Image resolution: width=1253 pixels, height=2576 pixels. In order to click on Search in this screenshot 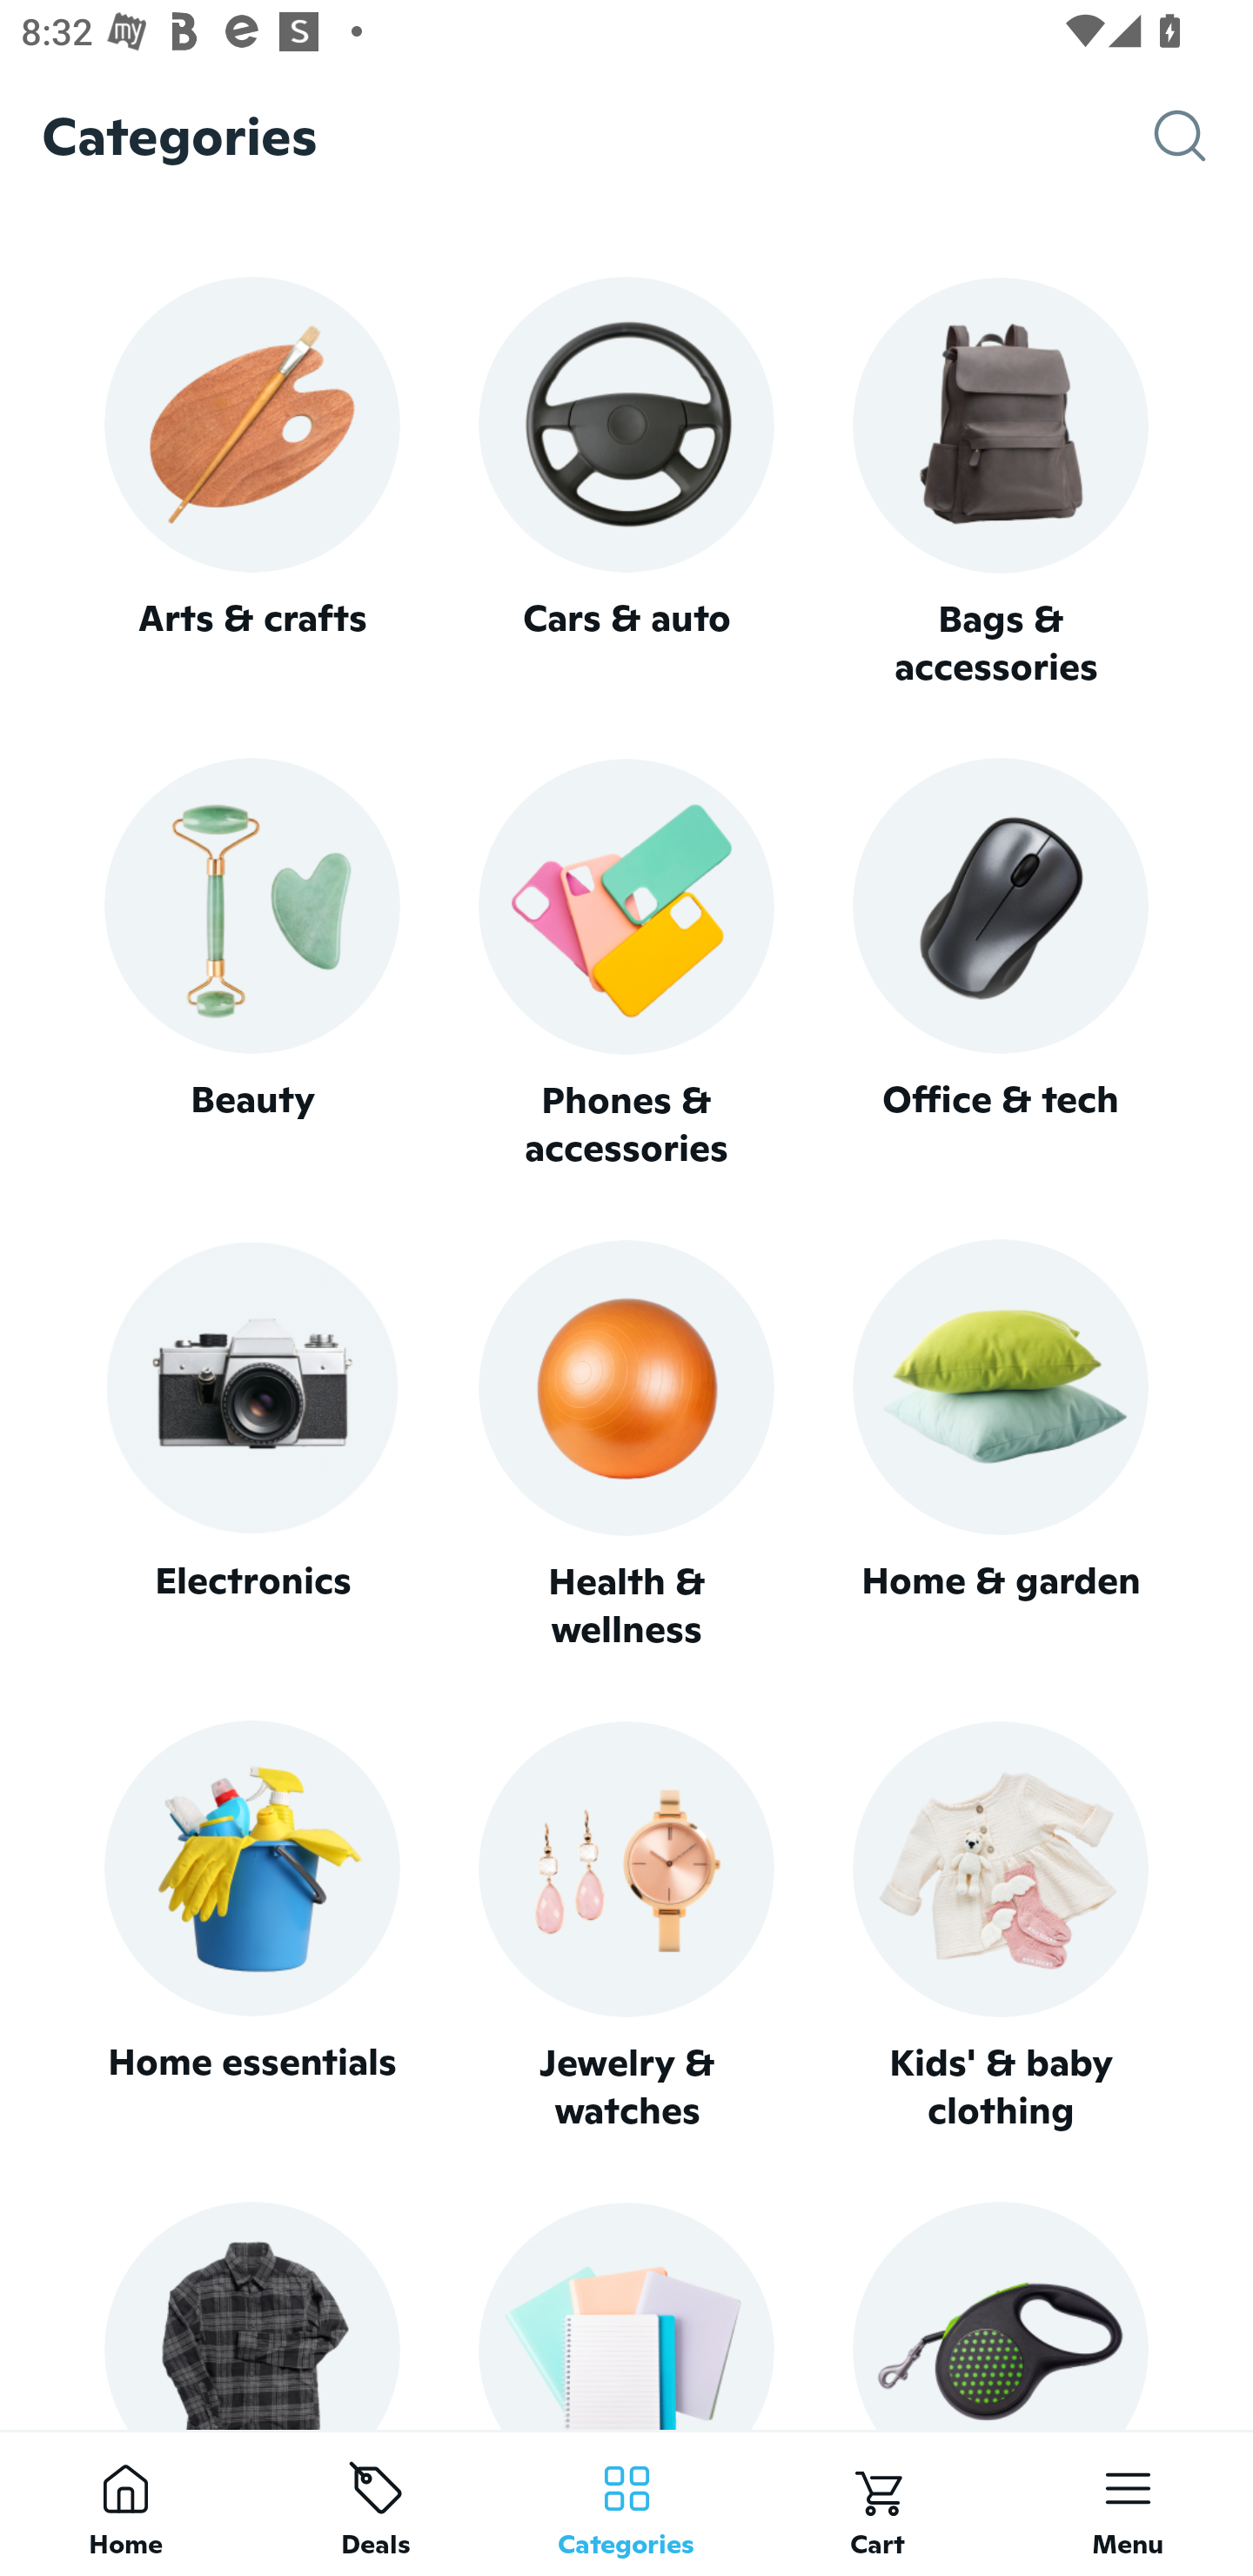, I will do `click(1203, 136)`.